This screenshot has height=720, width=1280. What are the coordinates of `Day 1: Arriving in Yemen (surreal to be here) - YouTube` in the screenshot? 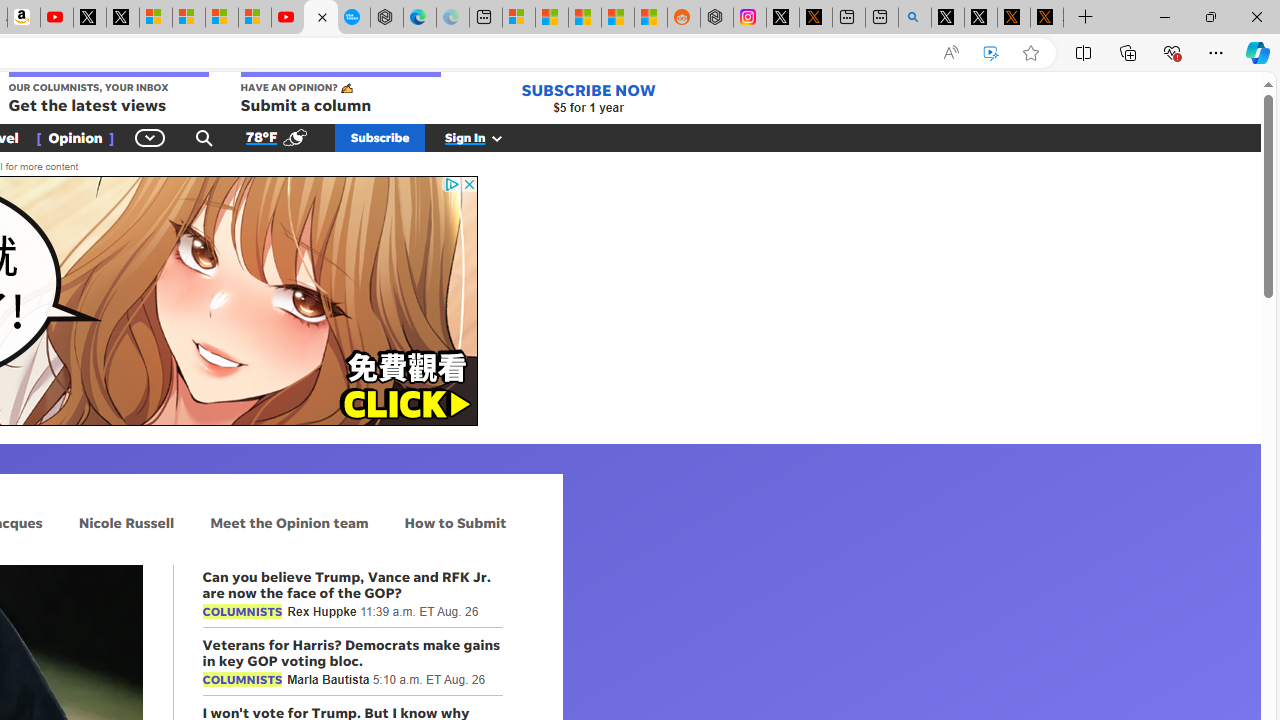 It's located at (56, 18).